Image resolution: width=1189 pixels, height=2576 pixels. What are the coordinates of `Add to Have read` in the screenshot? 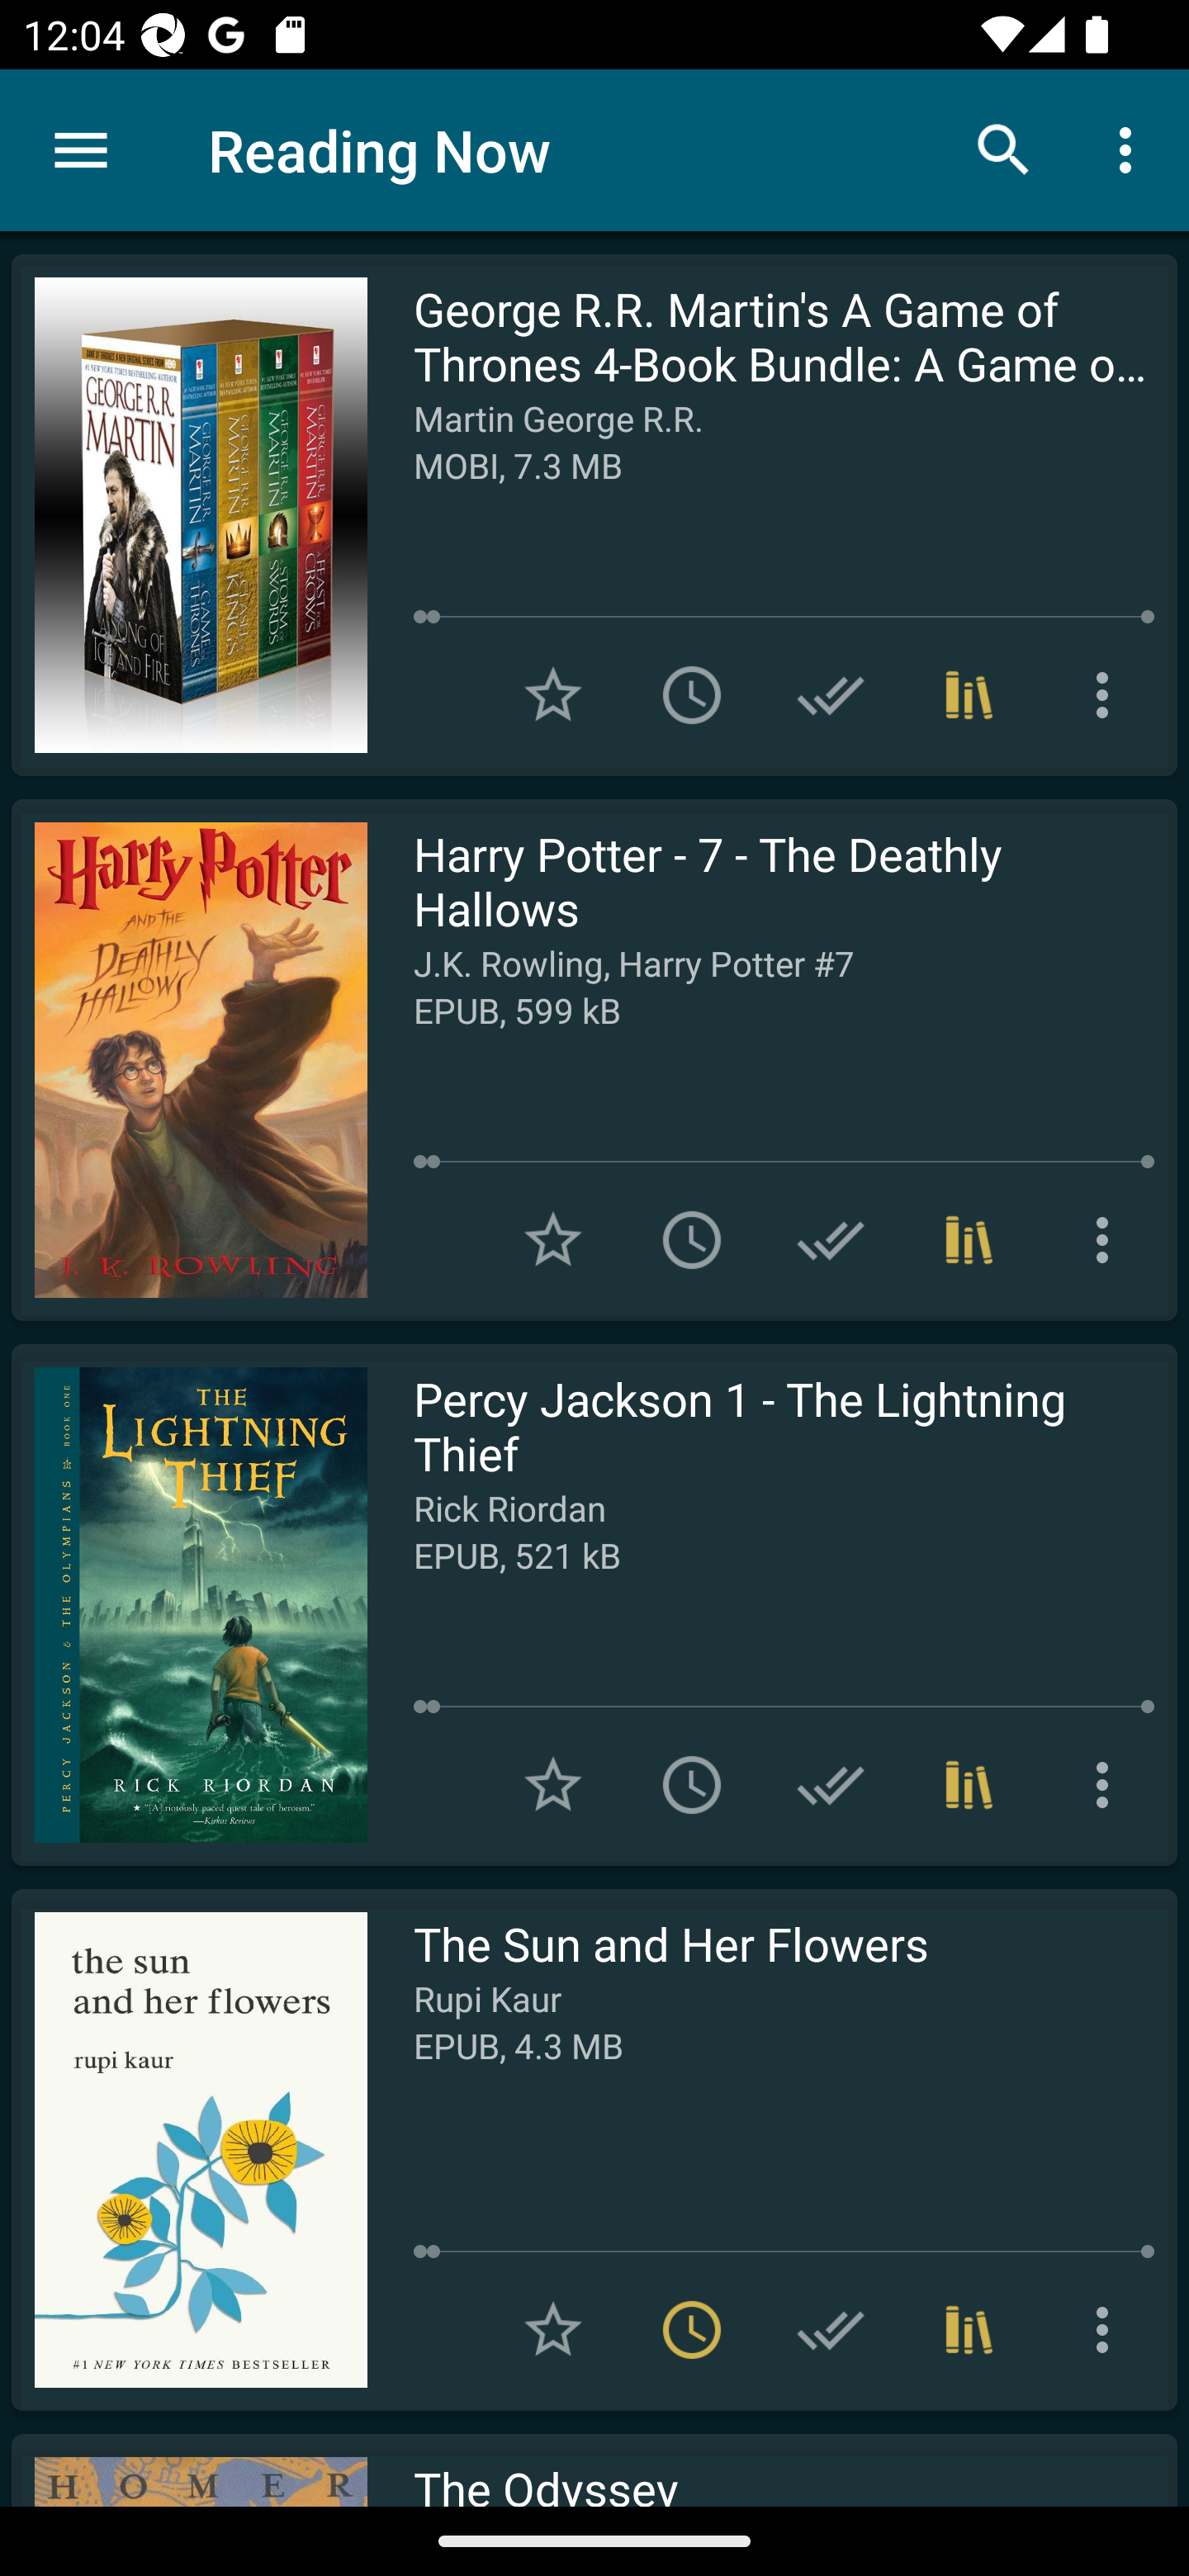 It's located at (831, 2330).